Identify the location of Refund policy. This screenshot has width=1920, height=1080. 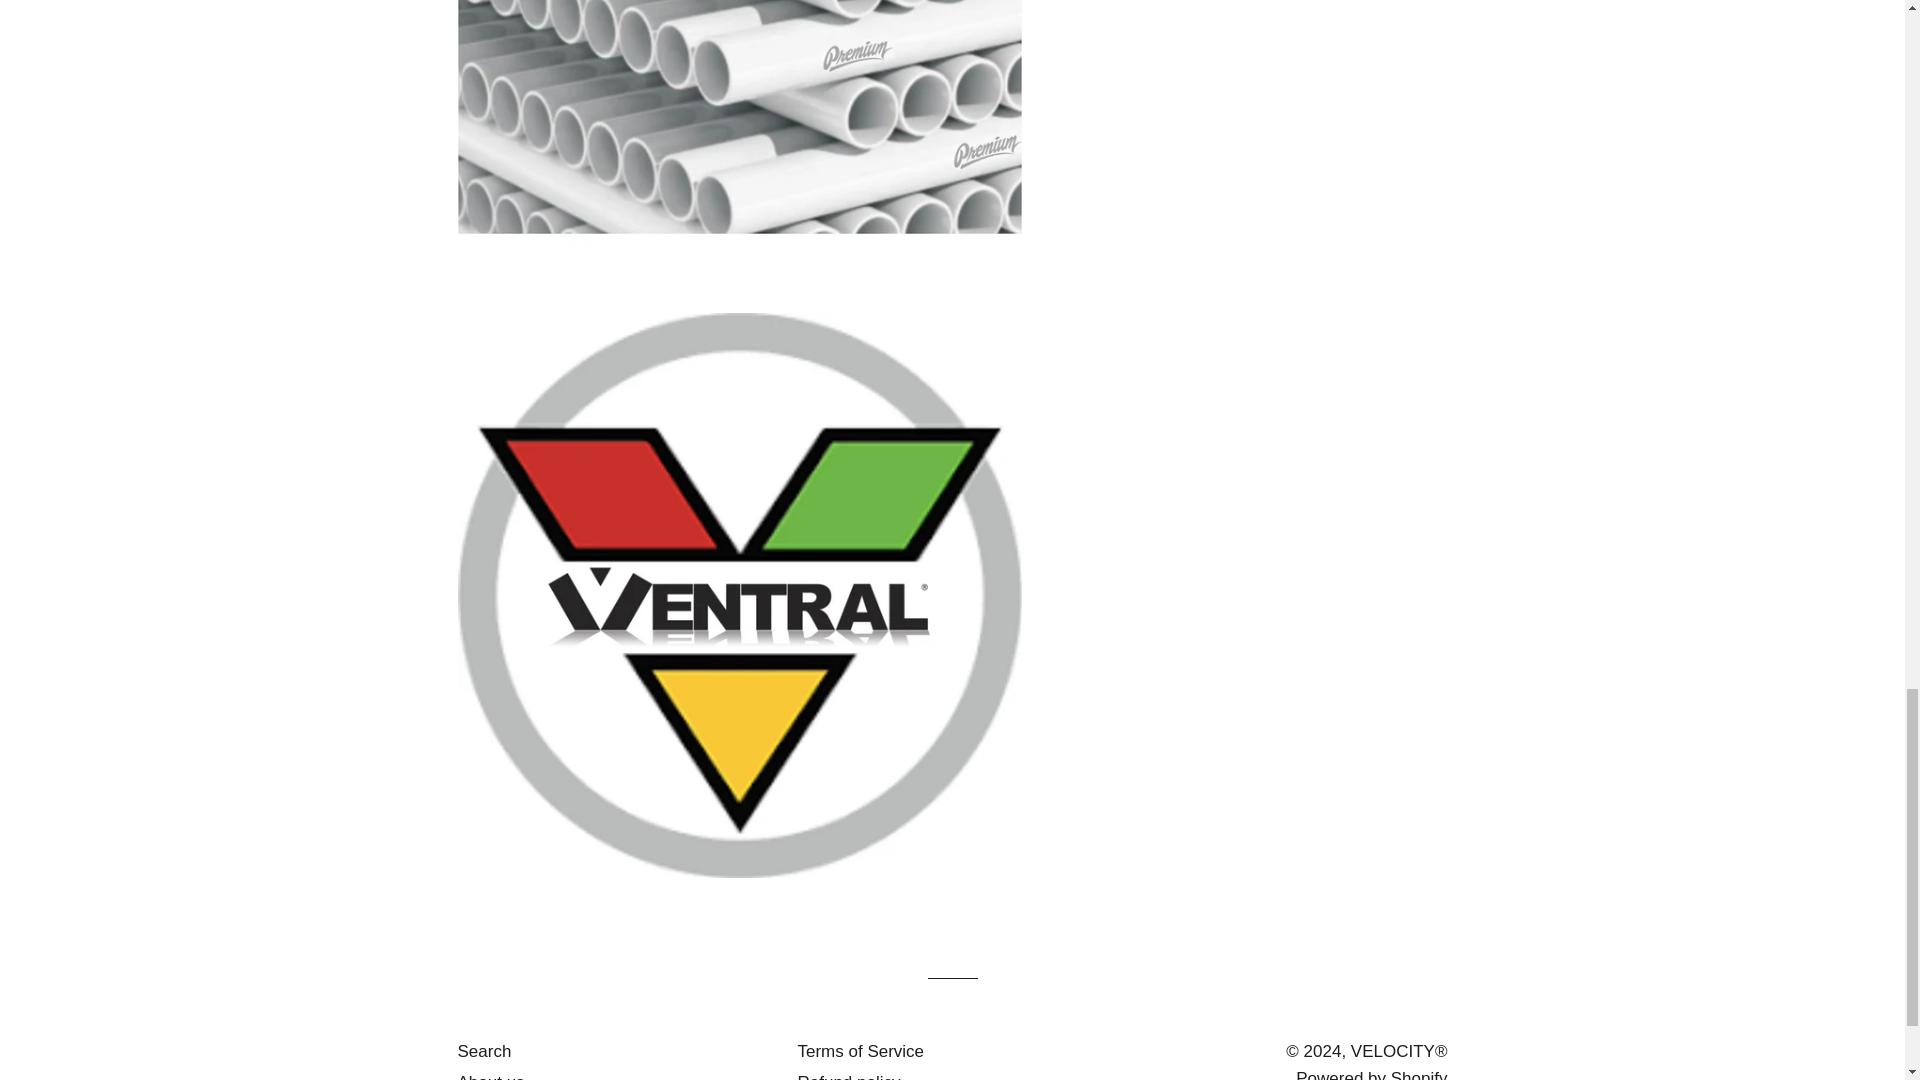
(848, 1076).